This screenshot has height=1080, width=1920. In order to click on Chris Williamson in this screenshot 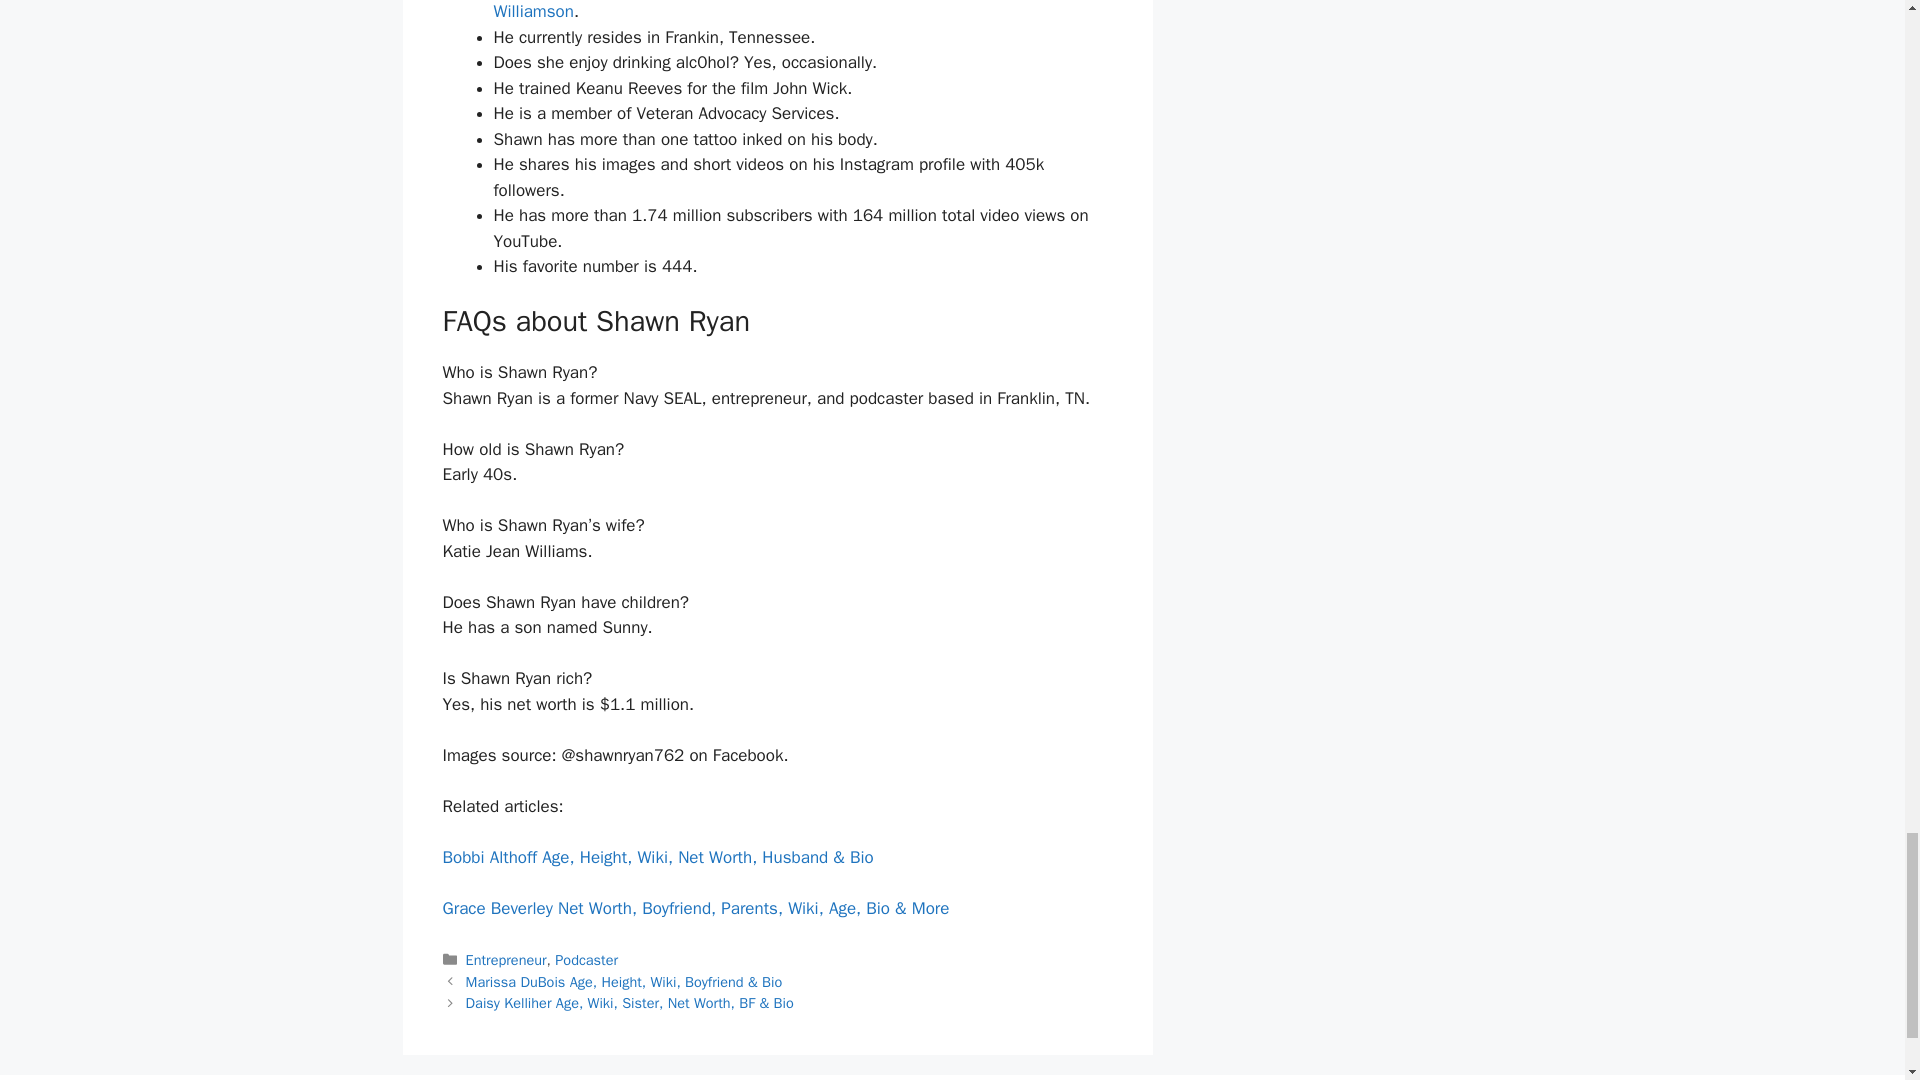, I will do `click(785, 11)`.